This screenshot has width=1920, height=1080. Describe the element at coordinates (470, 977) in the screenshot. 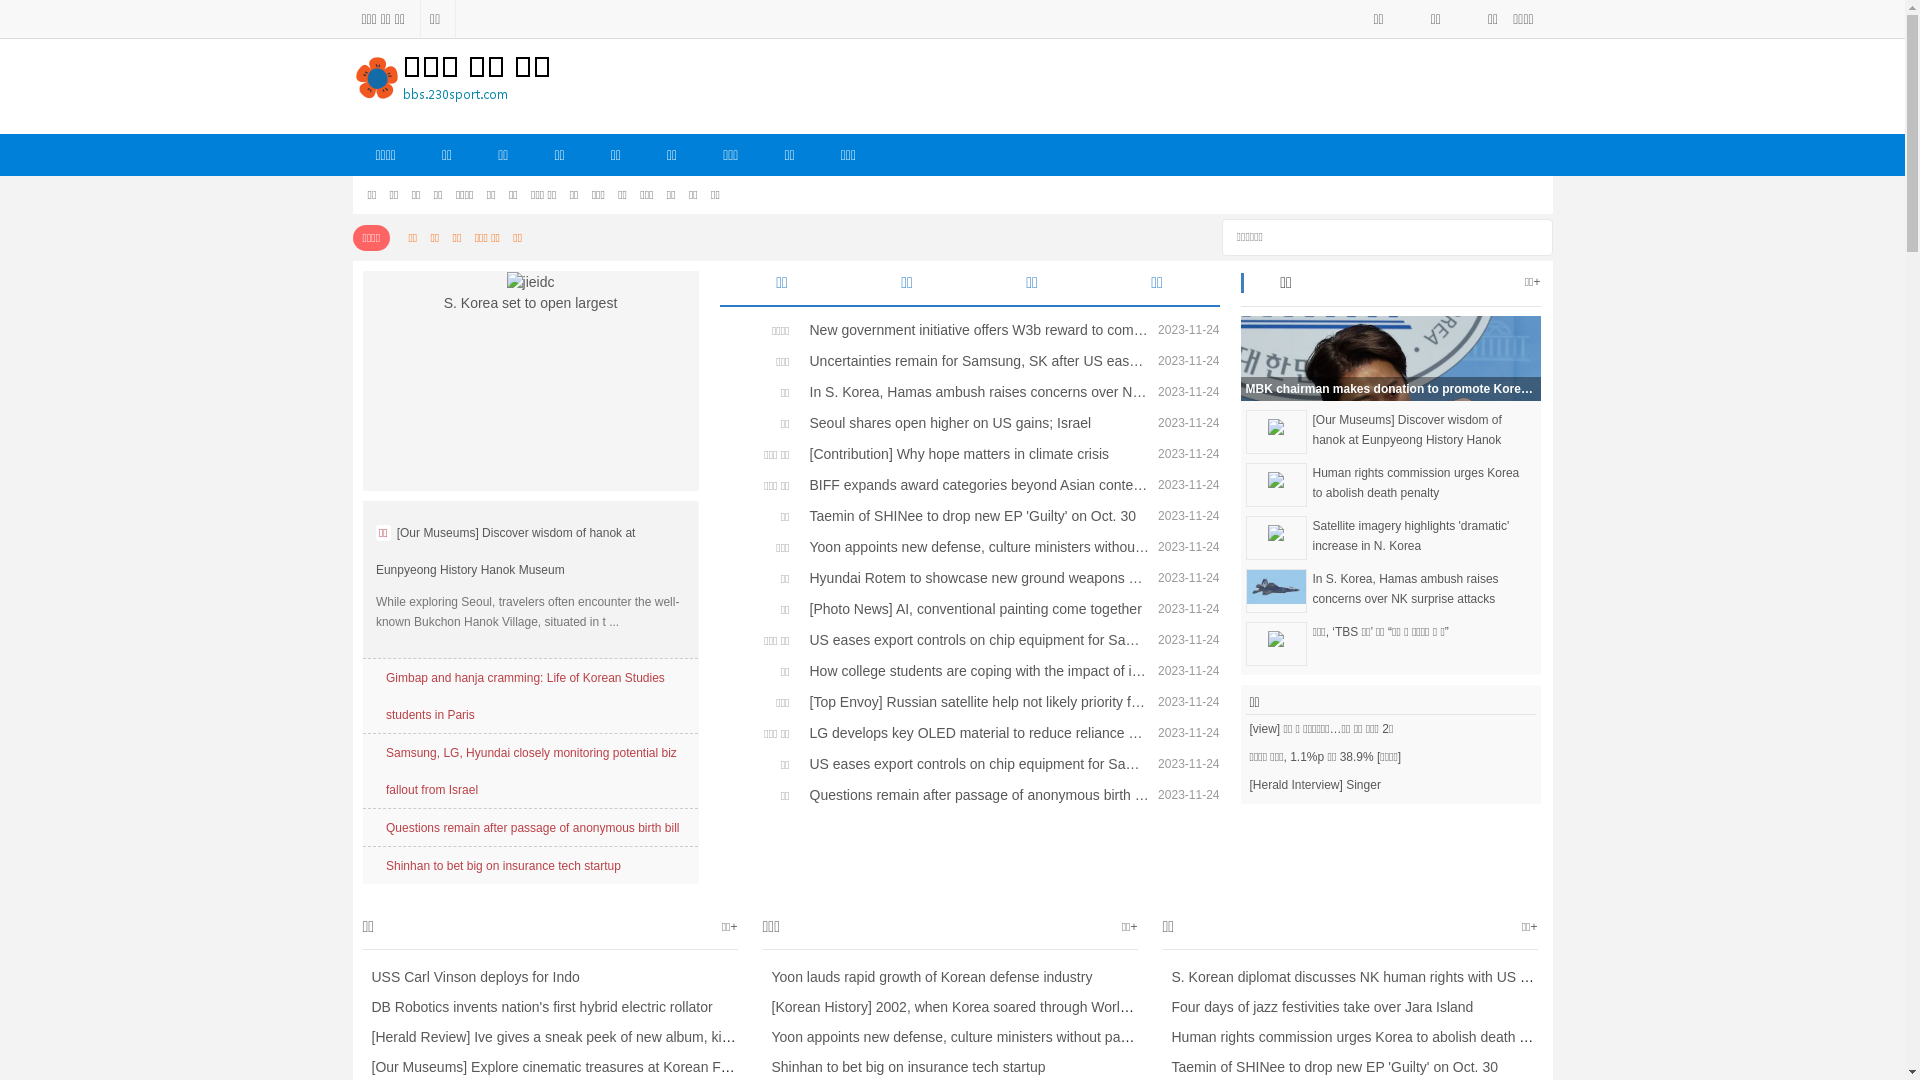

I see `USS Carl Vinson deploys for Indo` at that location.